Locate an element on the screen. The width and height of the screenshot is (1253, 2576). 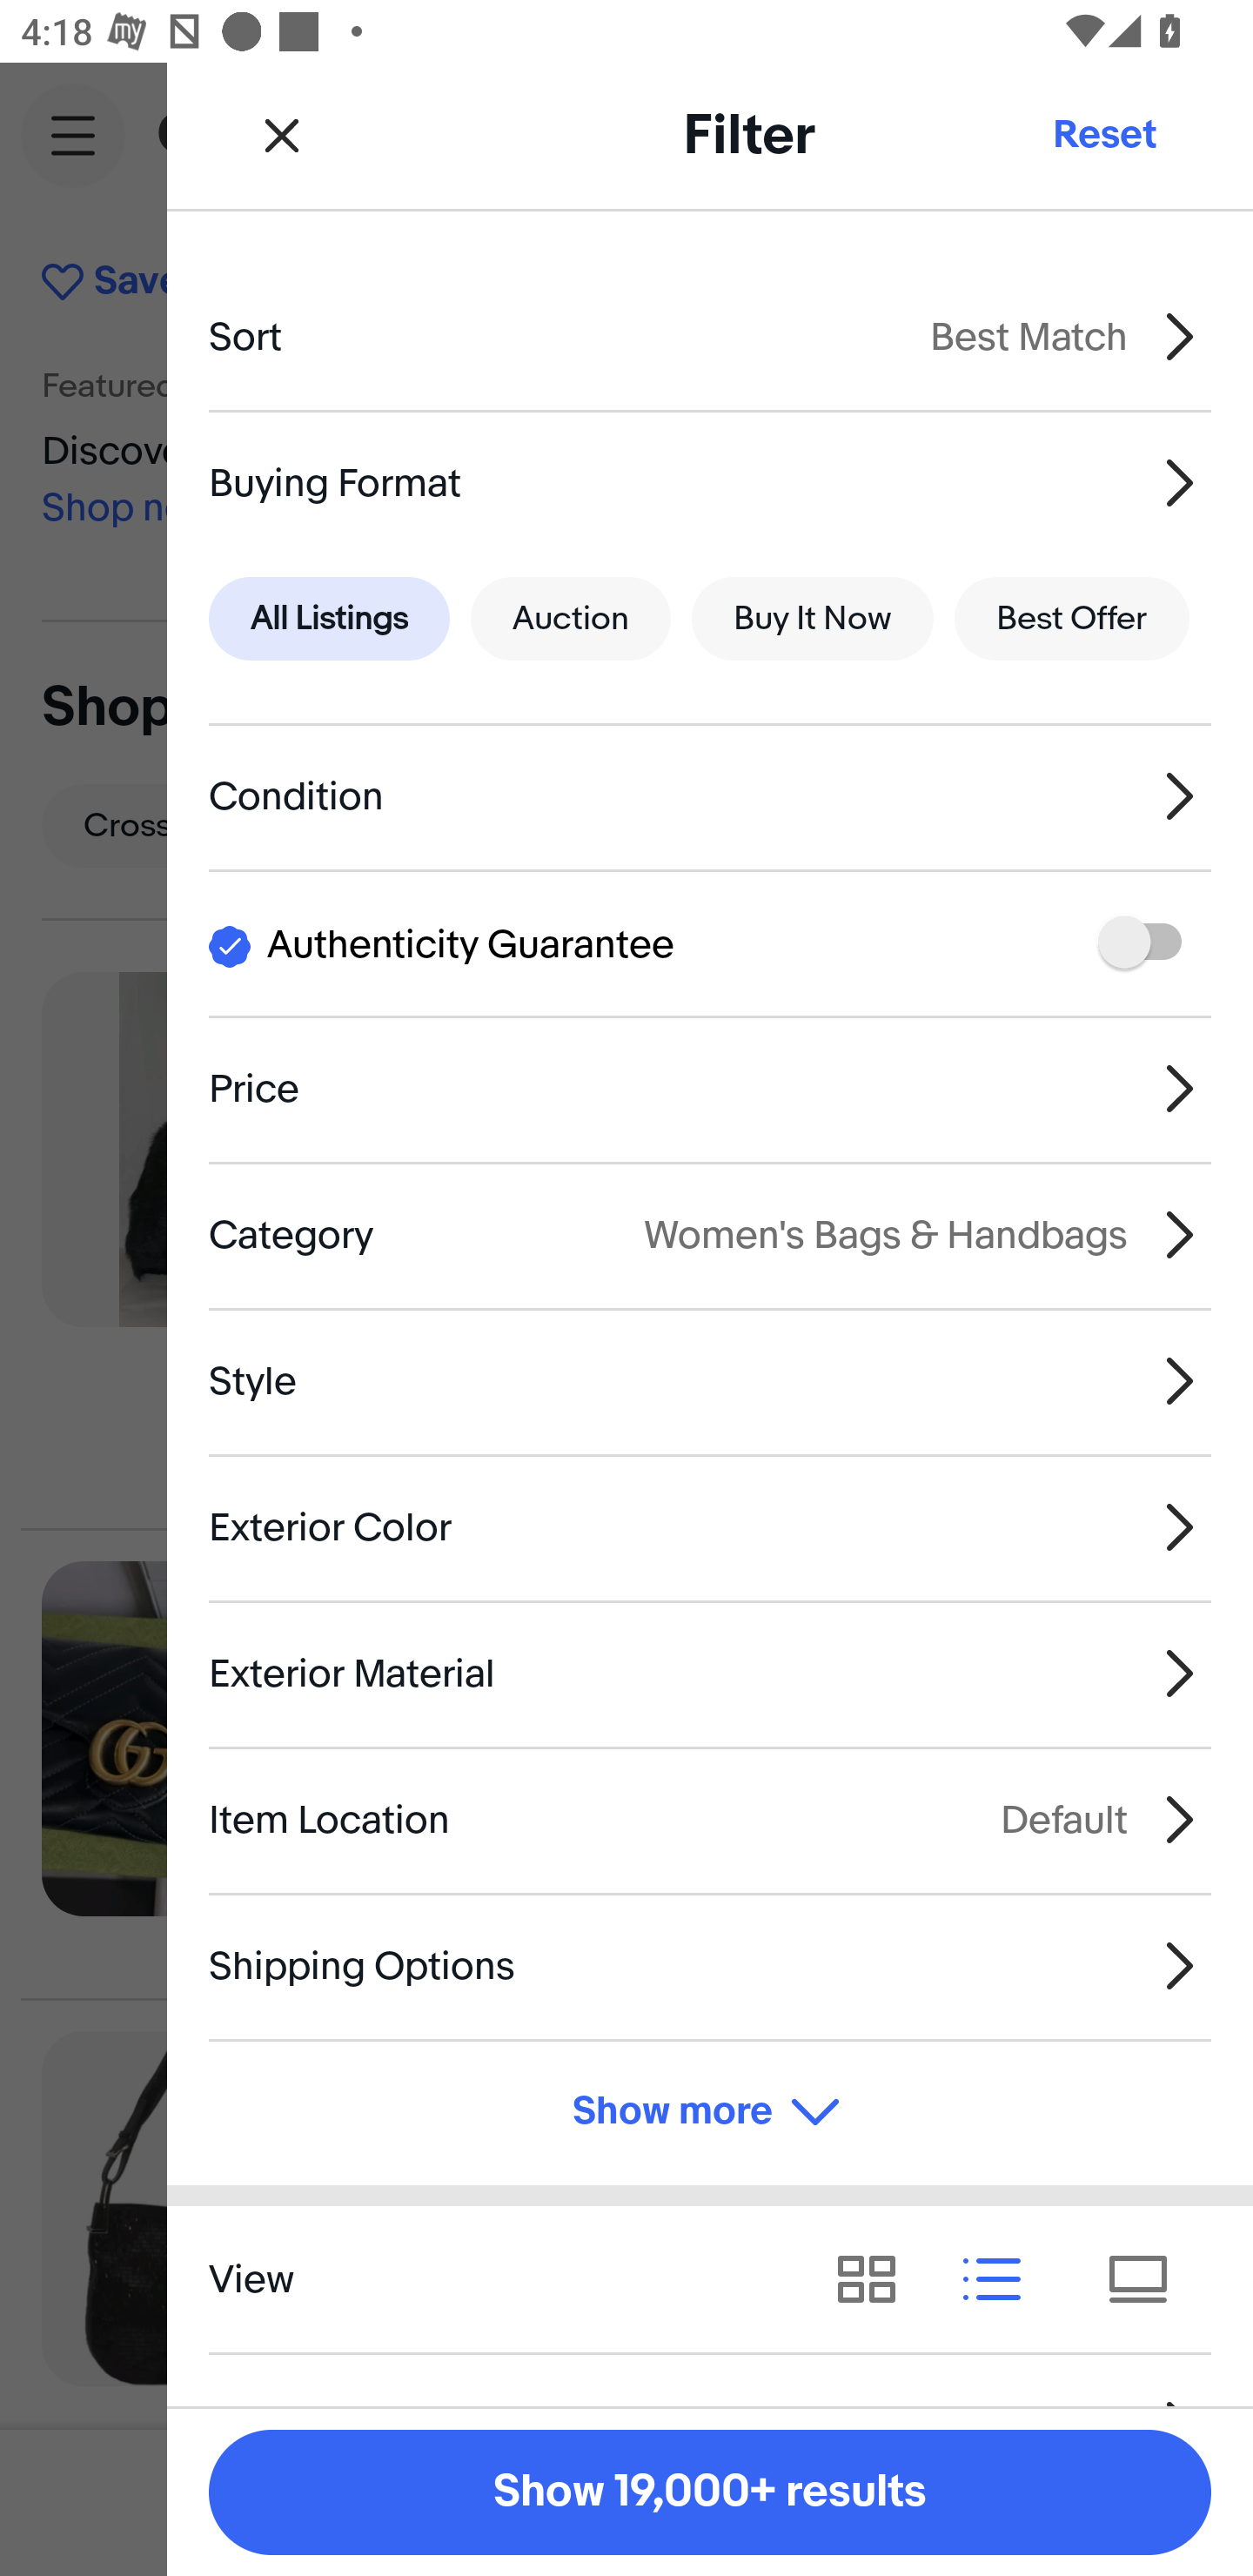
View results as list is located at coordinates (1002, 2278).